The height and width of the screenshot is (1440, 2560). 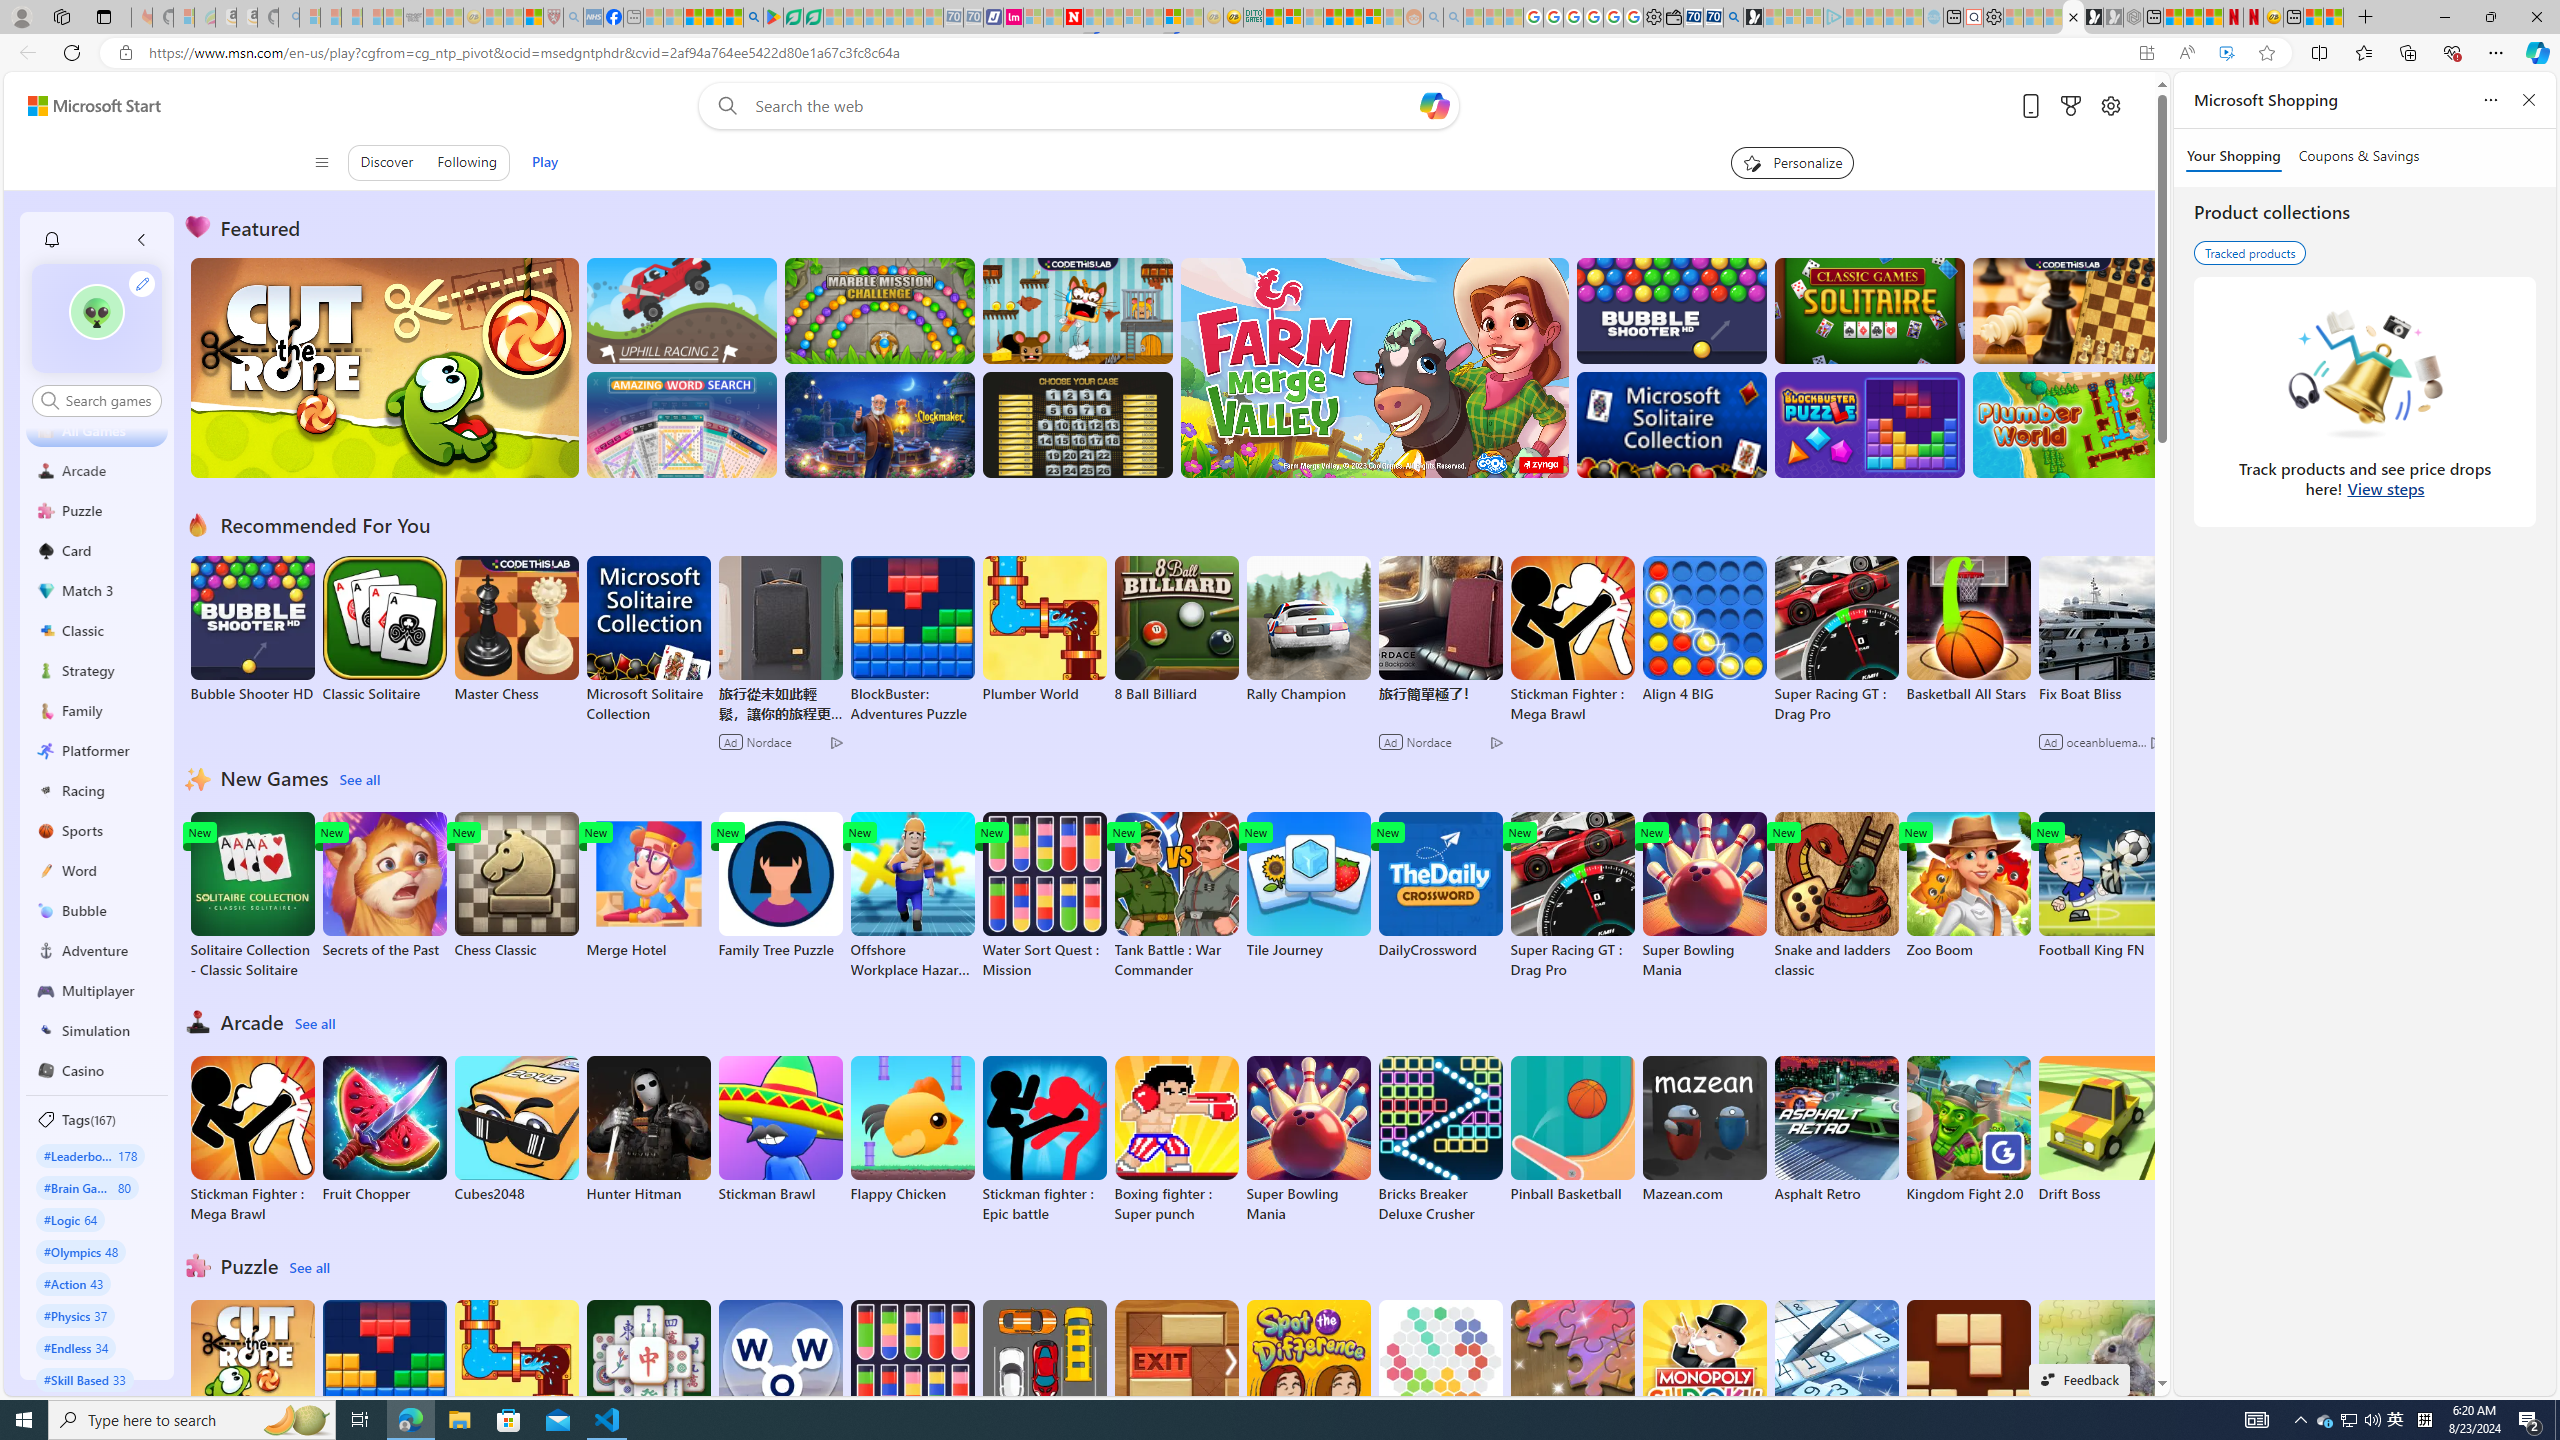 I want to click on See all, so click(x=311, y=1268).